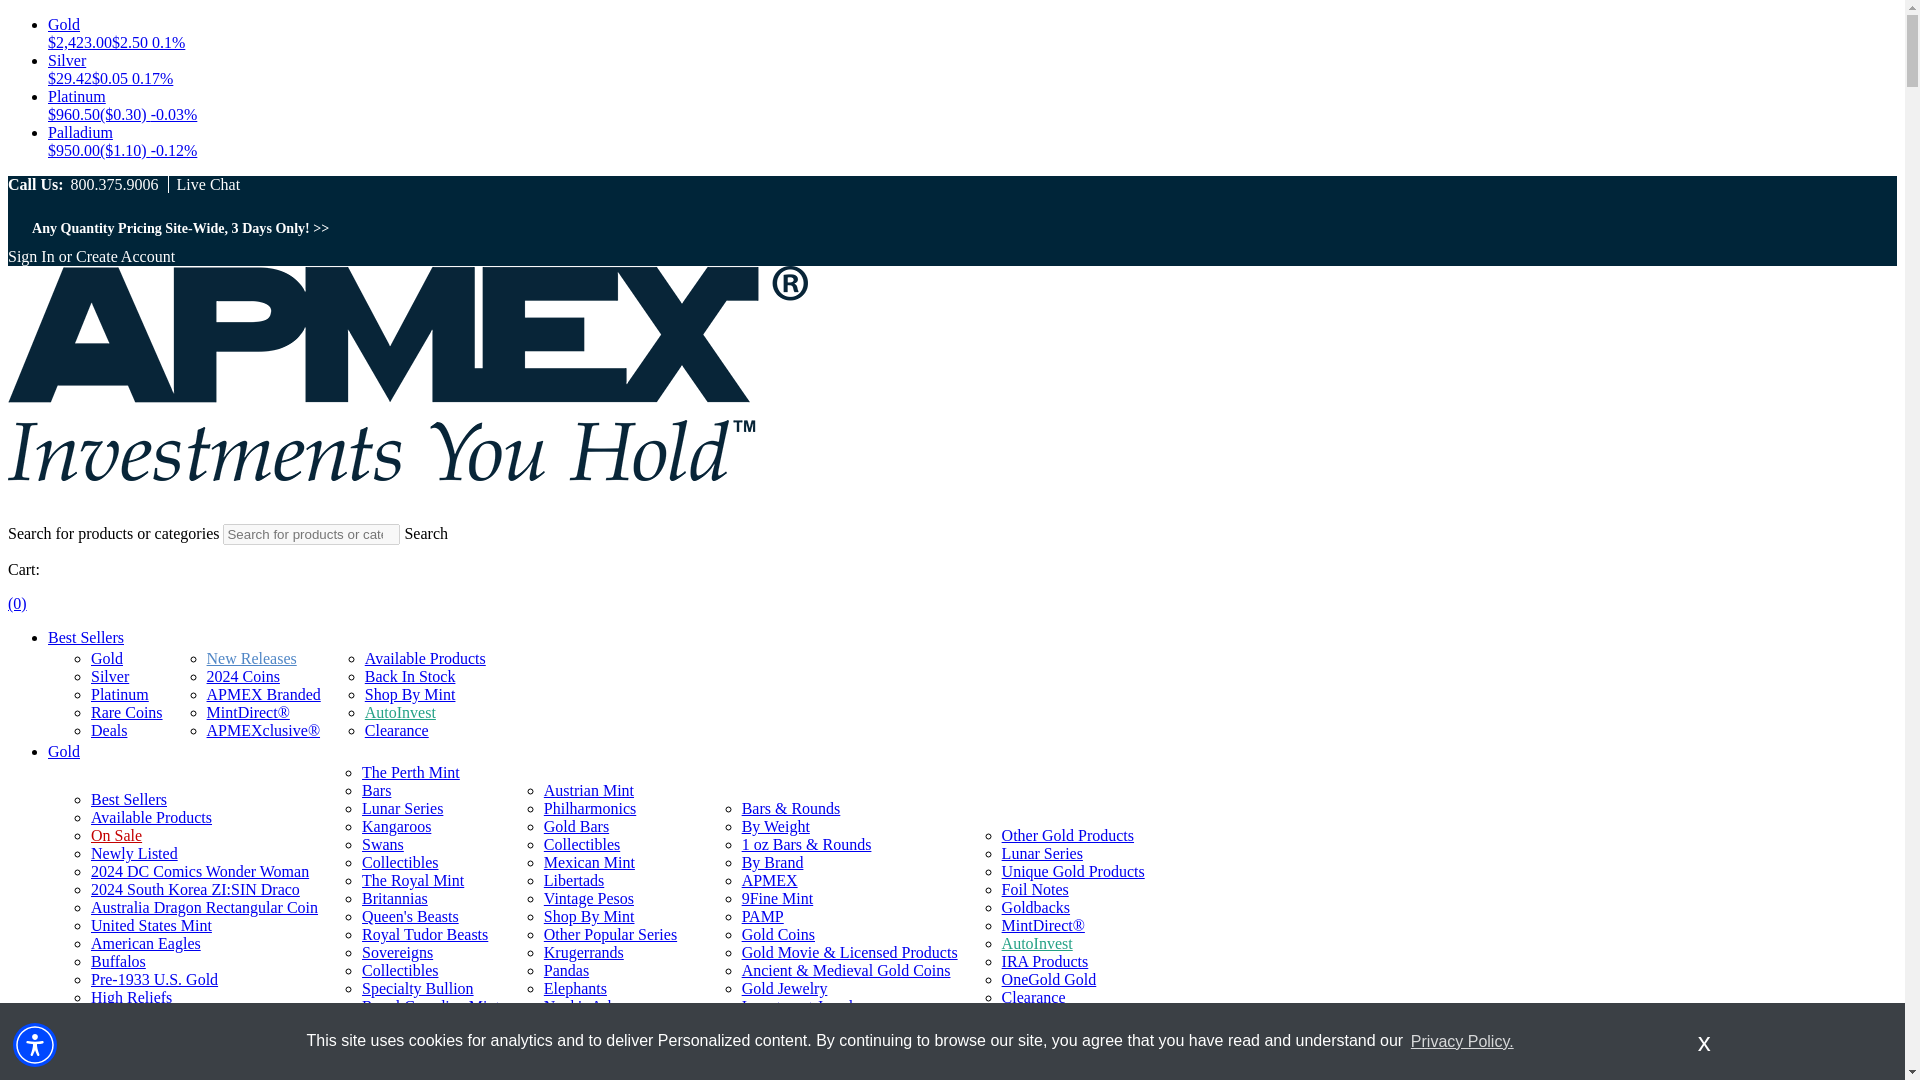 The width and height of the screenshot is (1920, 1080). What do you see at coordinates (116, 835) in the screenshot?
I see `On Sale` at bounding box center [116, 835].